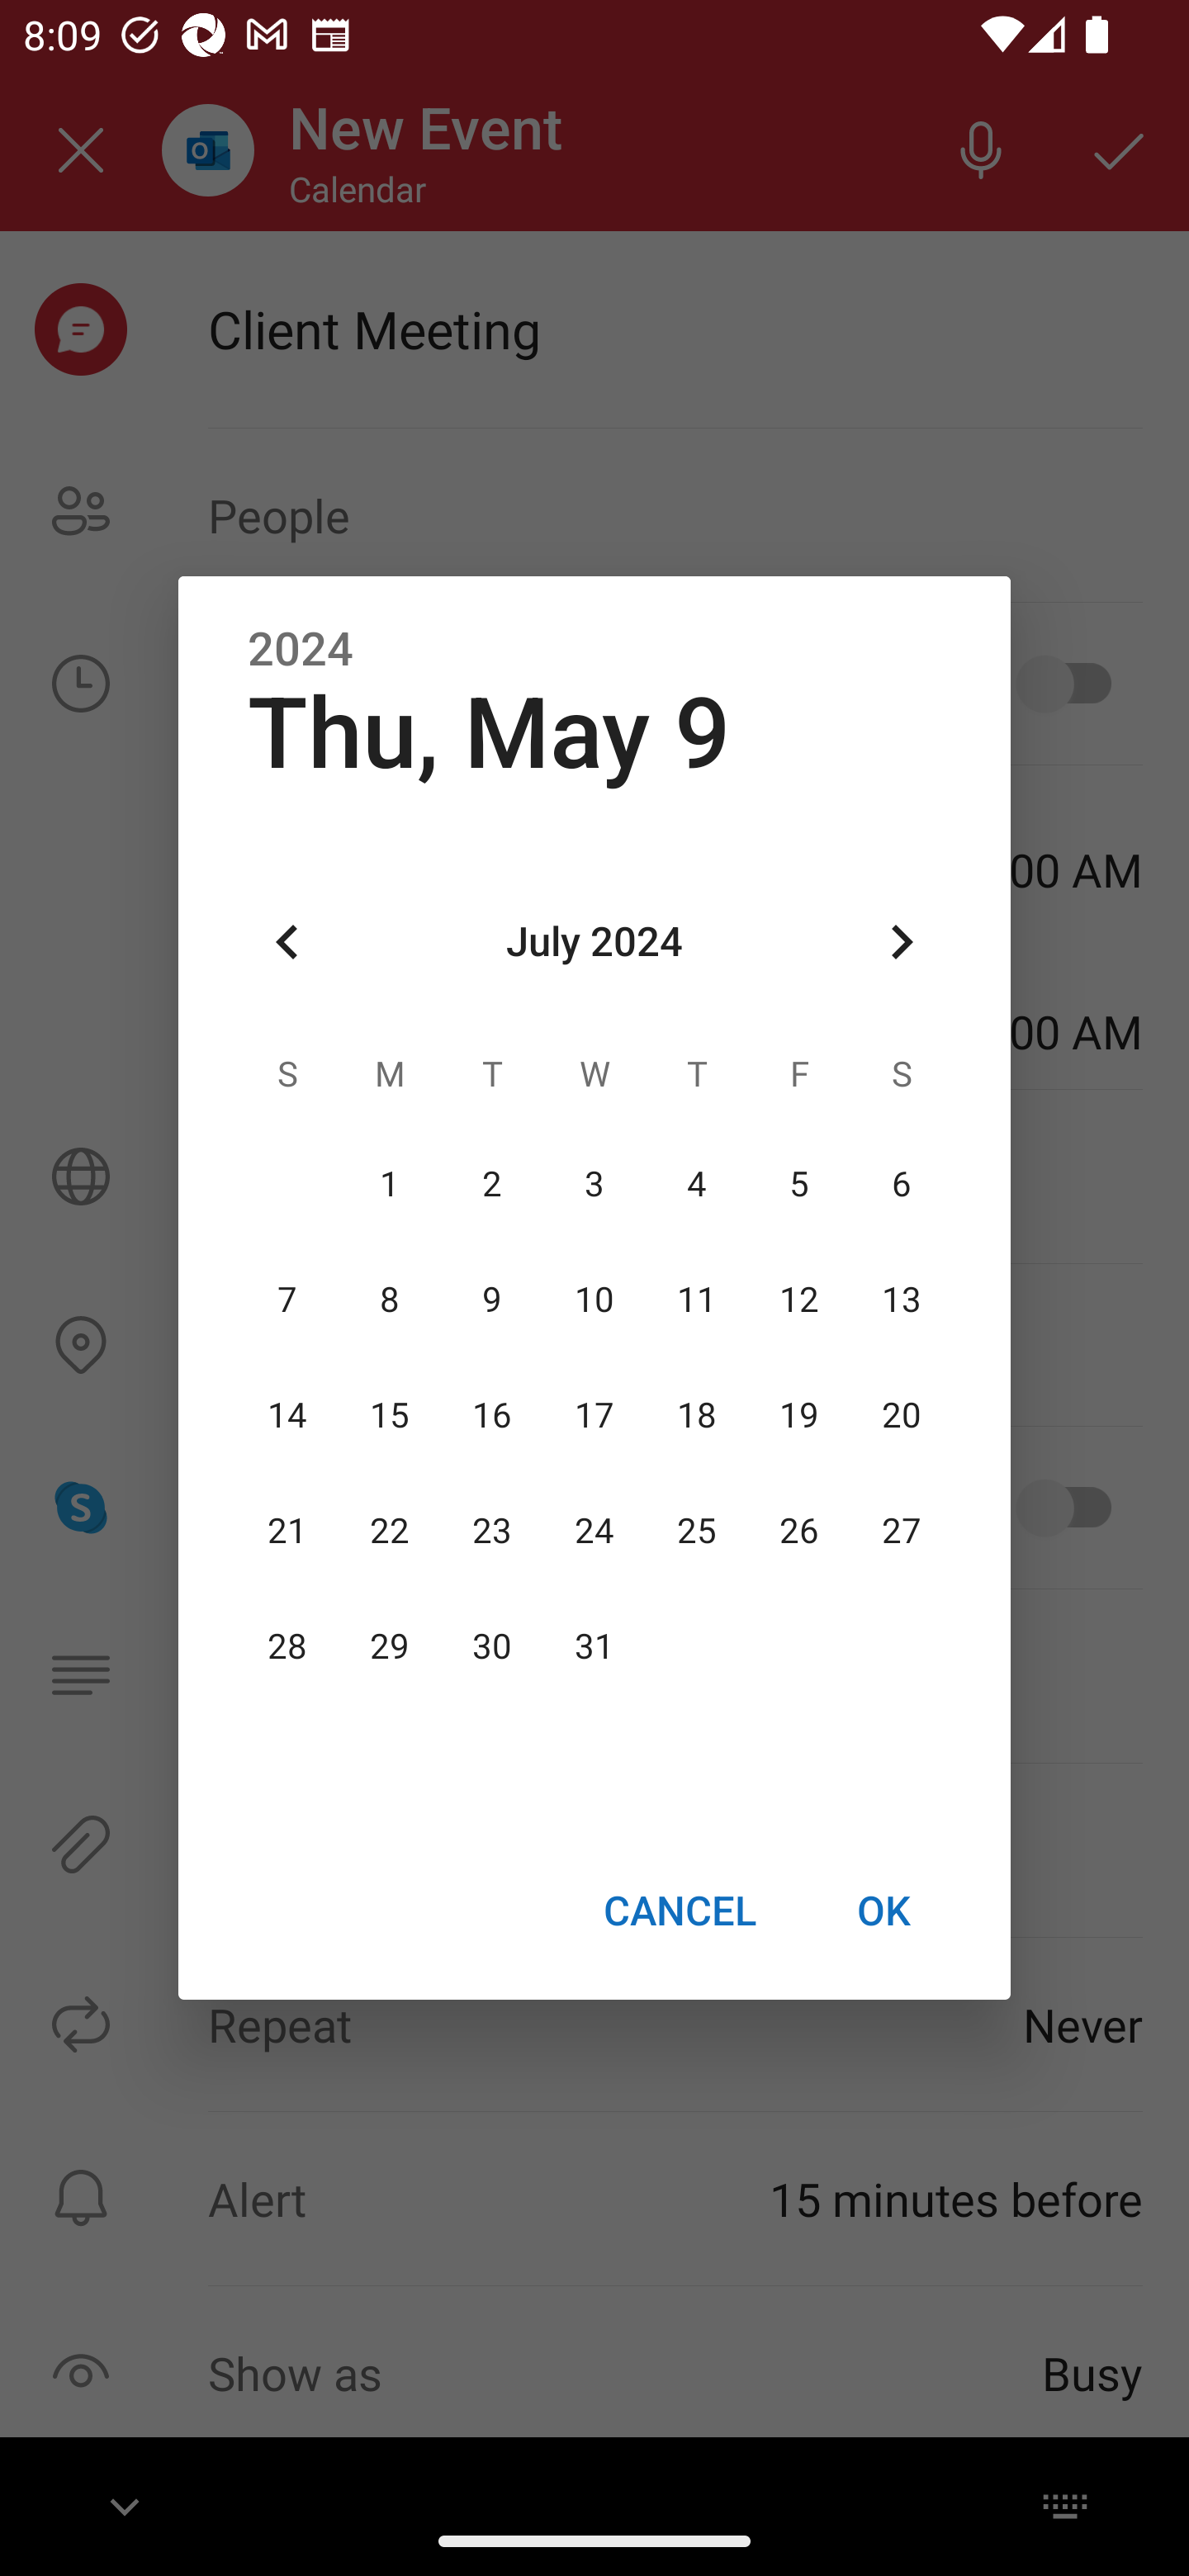  Describe the element at coordinates (492, 1415) in the screenshot. I see `16 16 July 2024` at that location.